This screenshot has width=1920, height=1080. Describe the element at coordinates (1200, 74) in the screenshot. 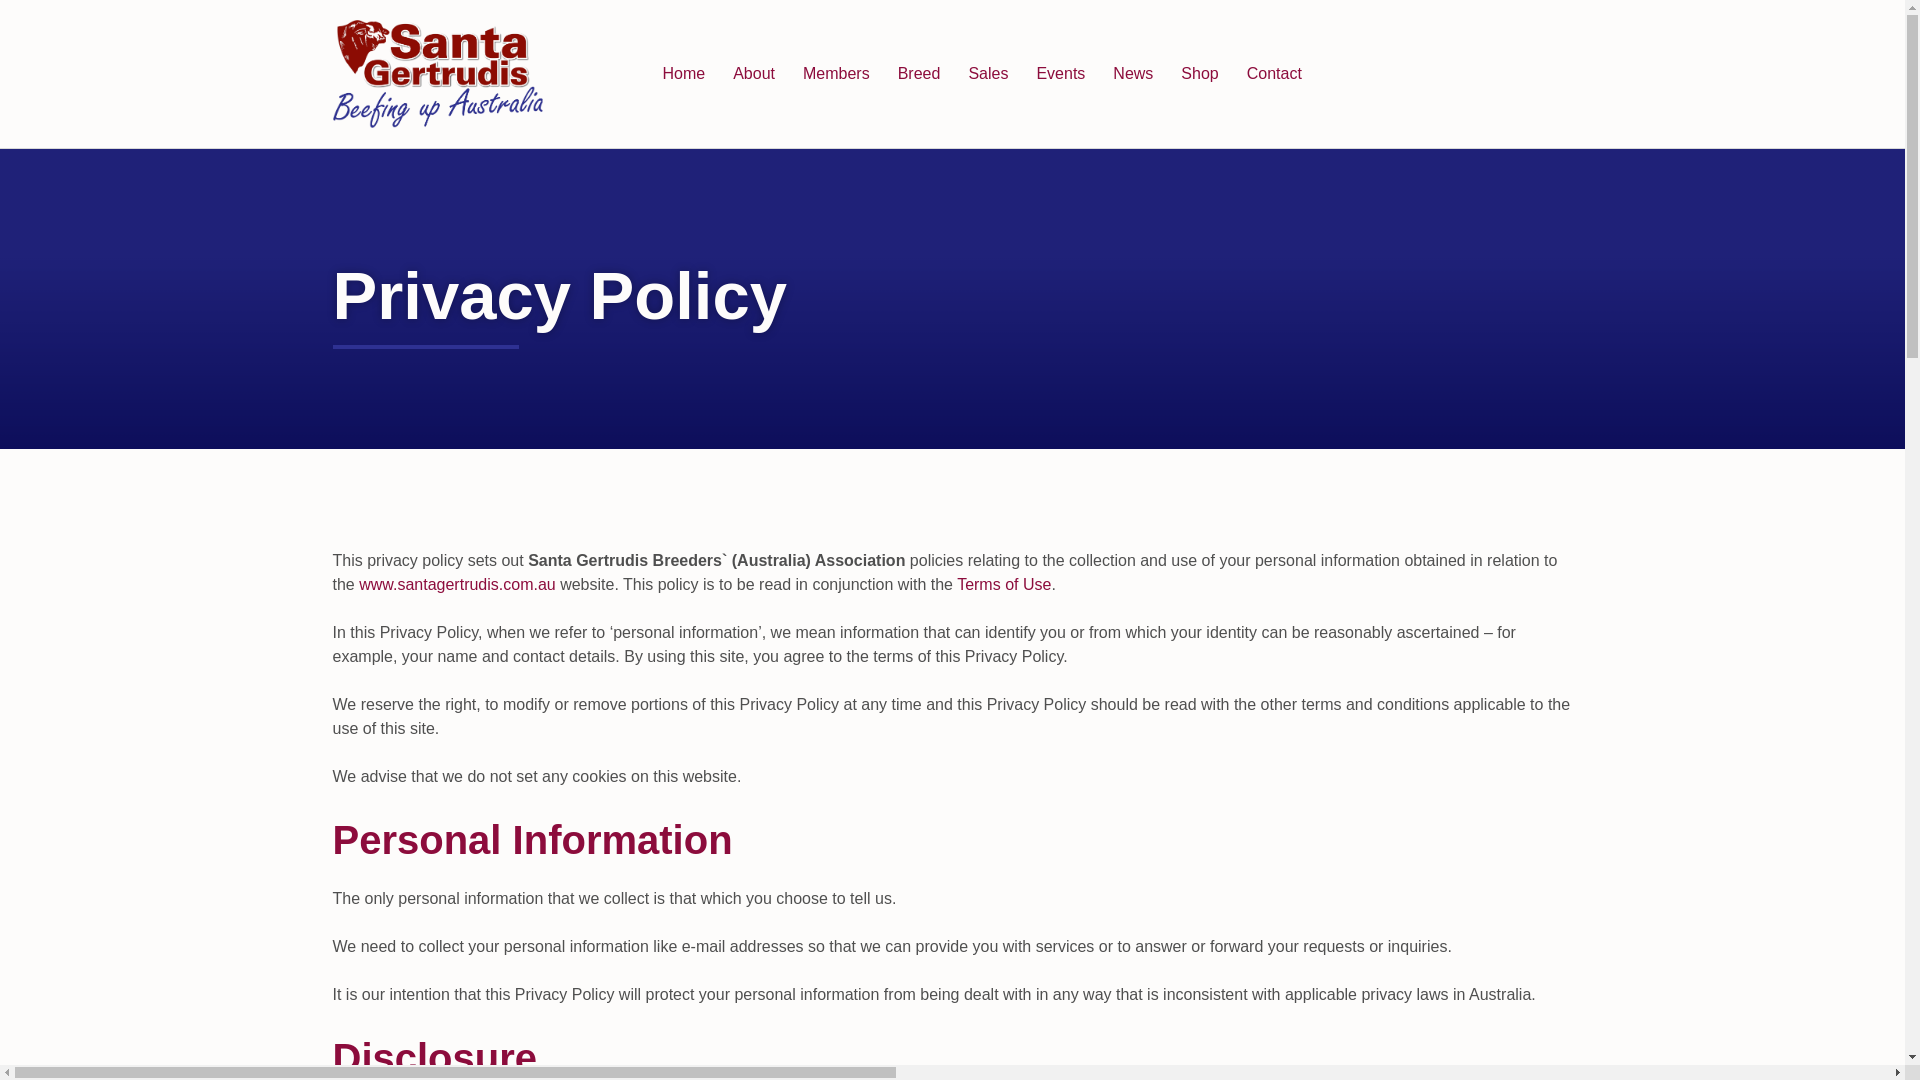

I see `Shop` at that location.